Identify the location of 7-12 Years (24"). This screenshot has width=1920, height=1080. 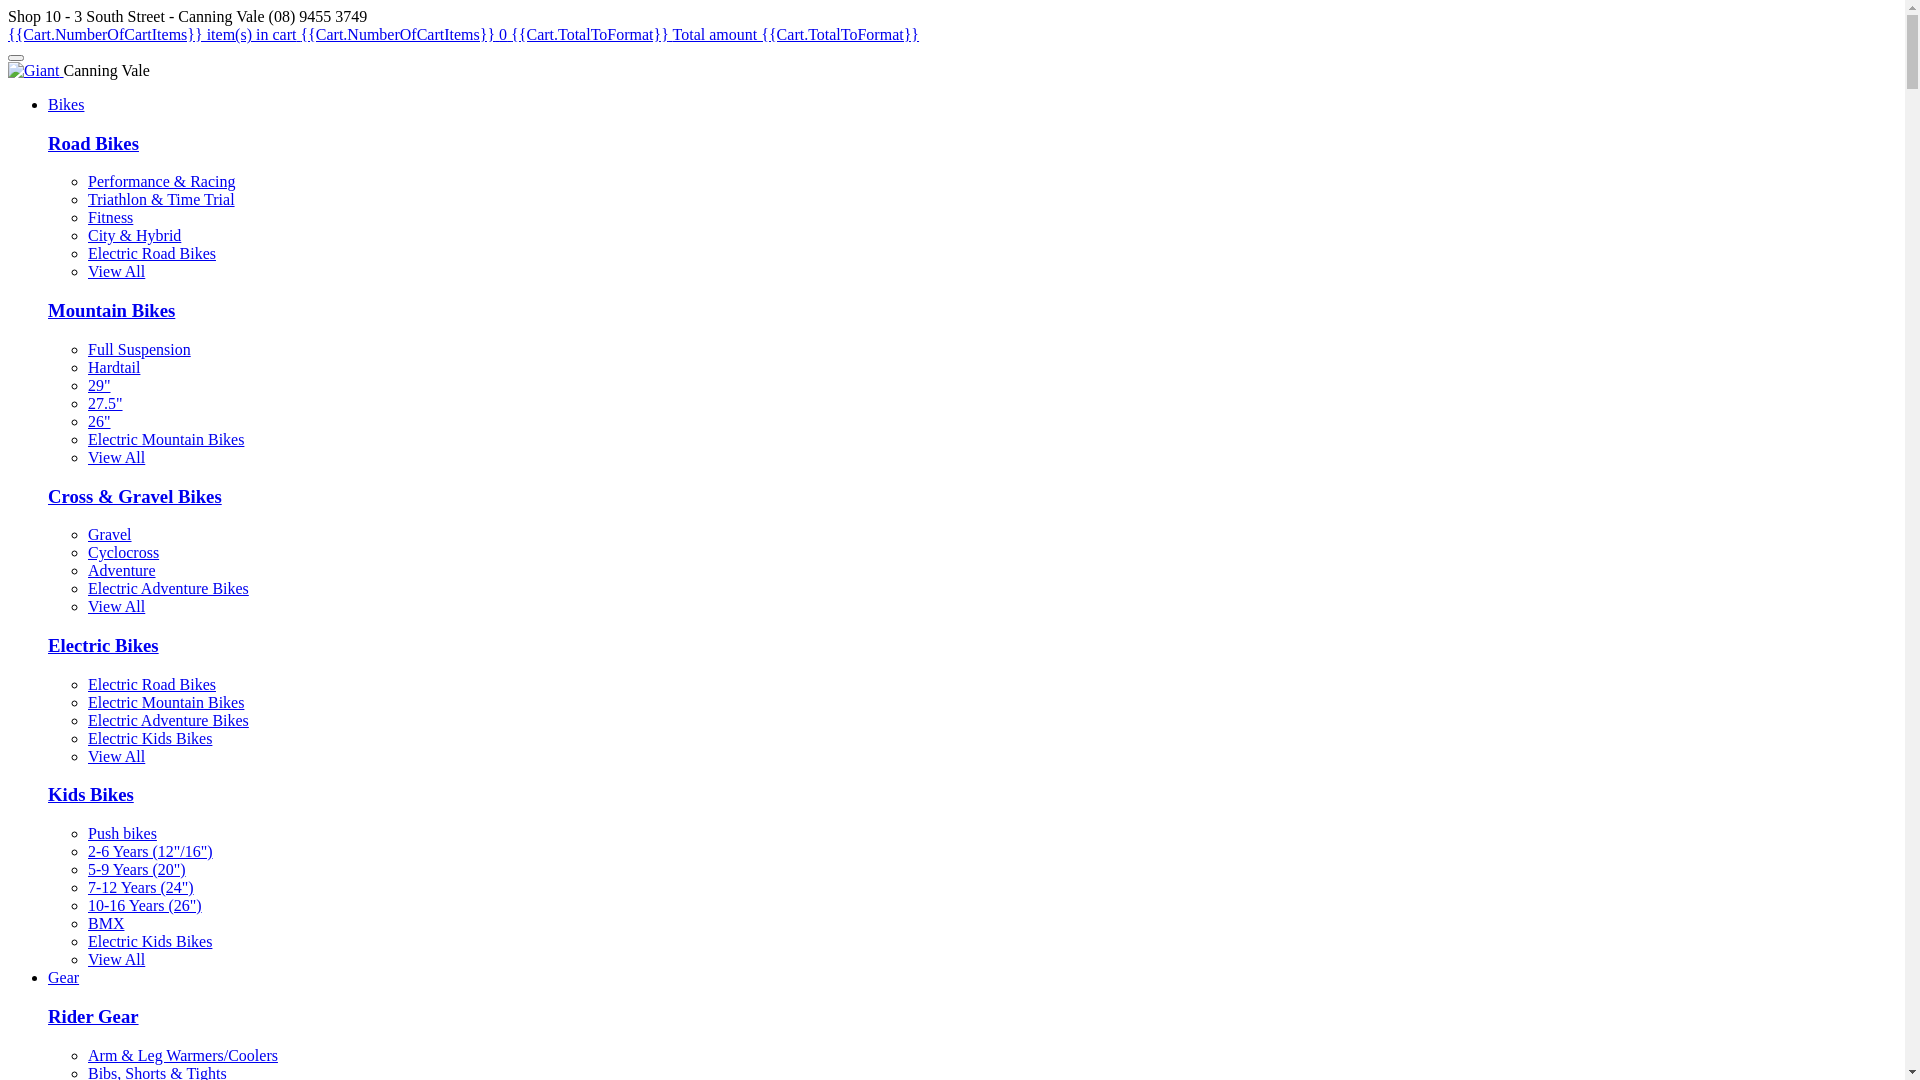
(141, 888).